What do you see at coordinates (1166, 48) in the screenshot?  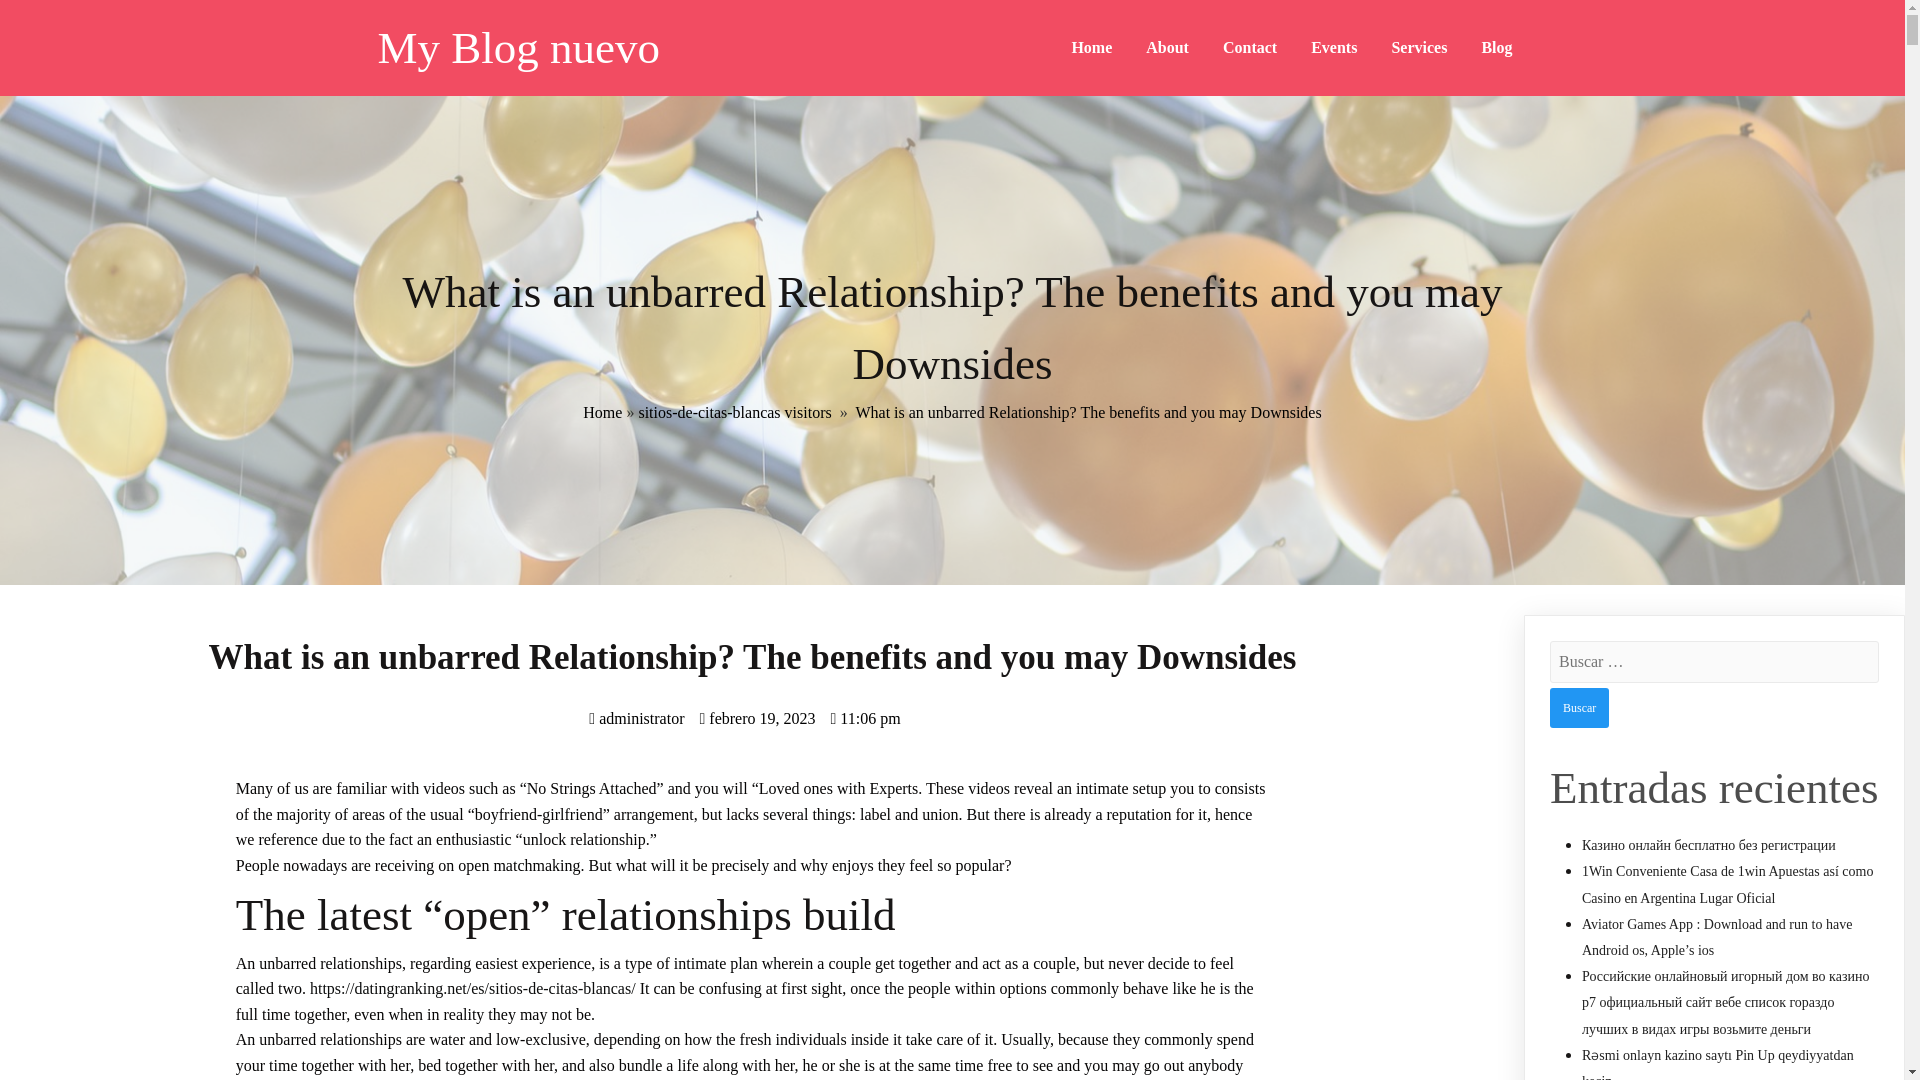 I see `About` at bounding box center [1166, 48].